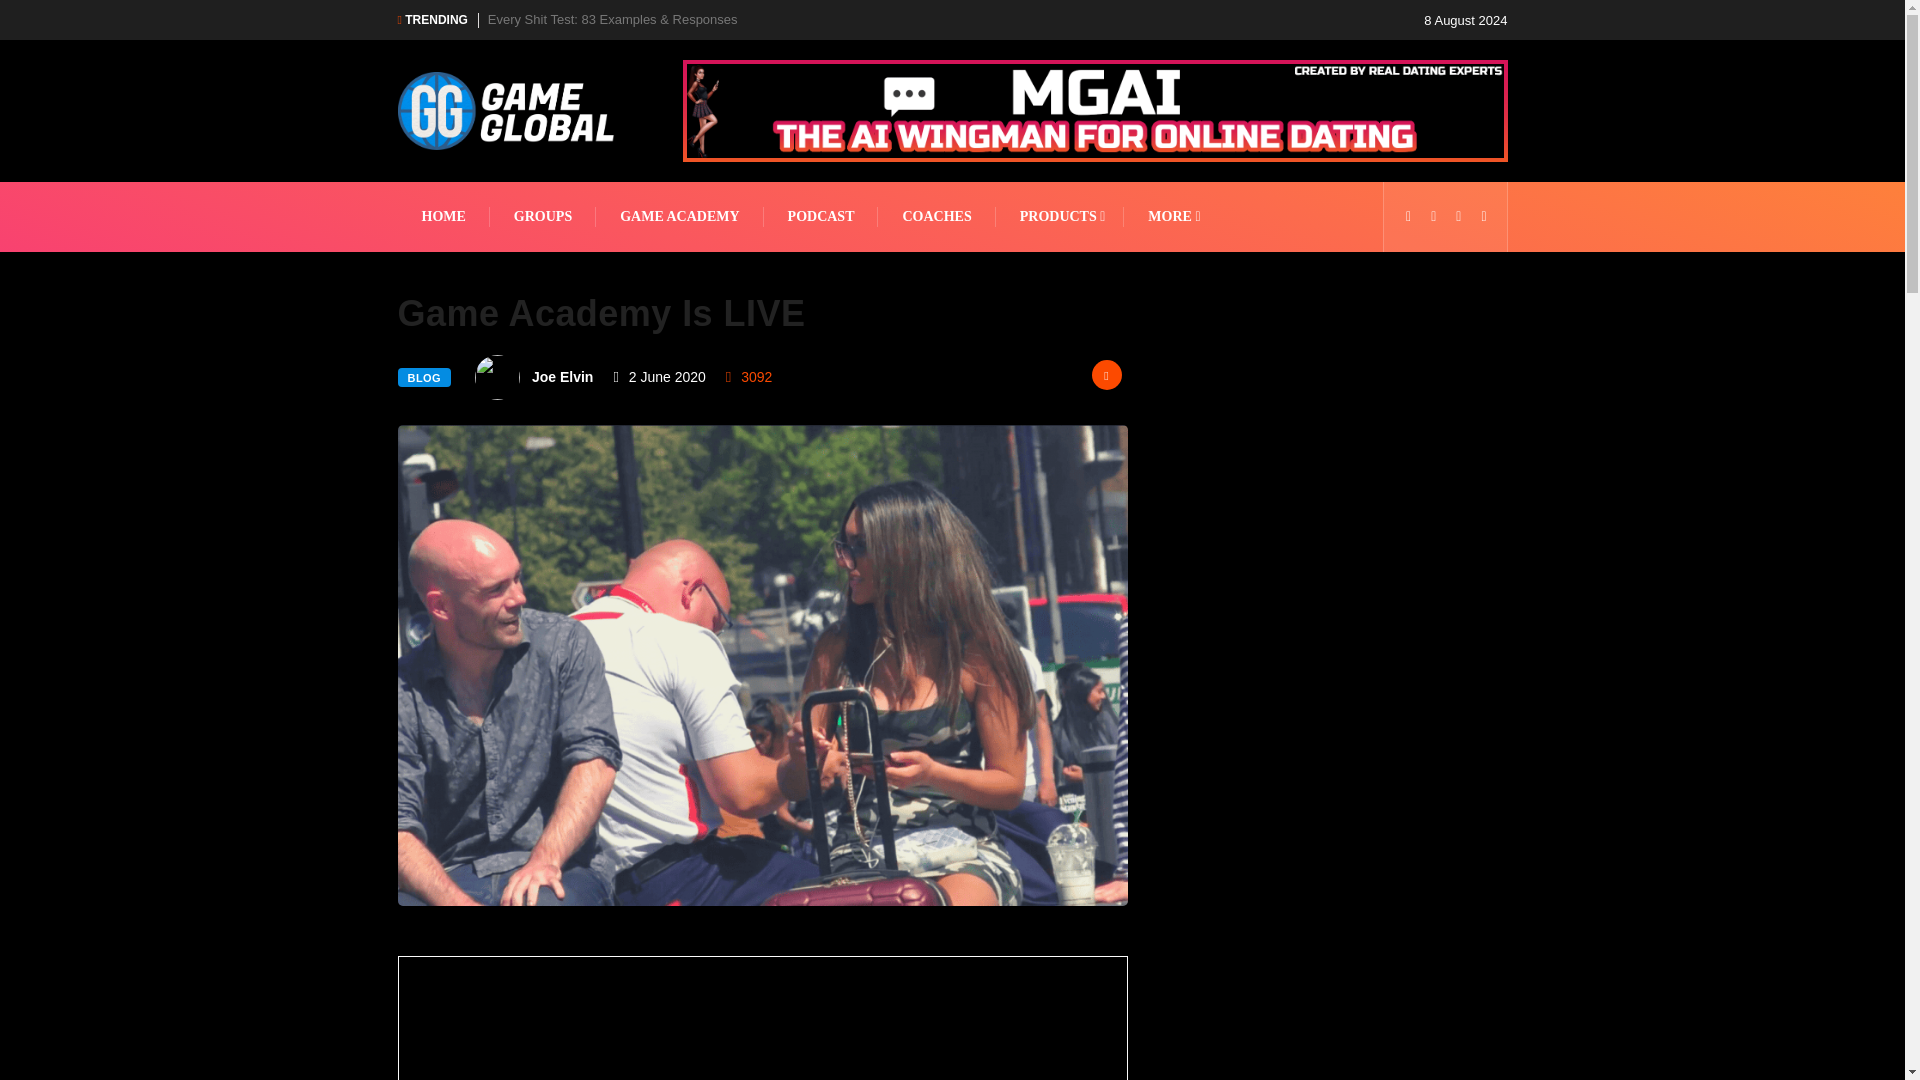  What do you see at coordinates (936, 216) in the screenshot?
I see `COACHES` at bounding box center [936, 216].